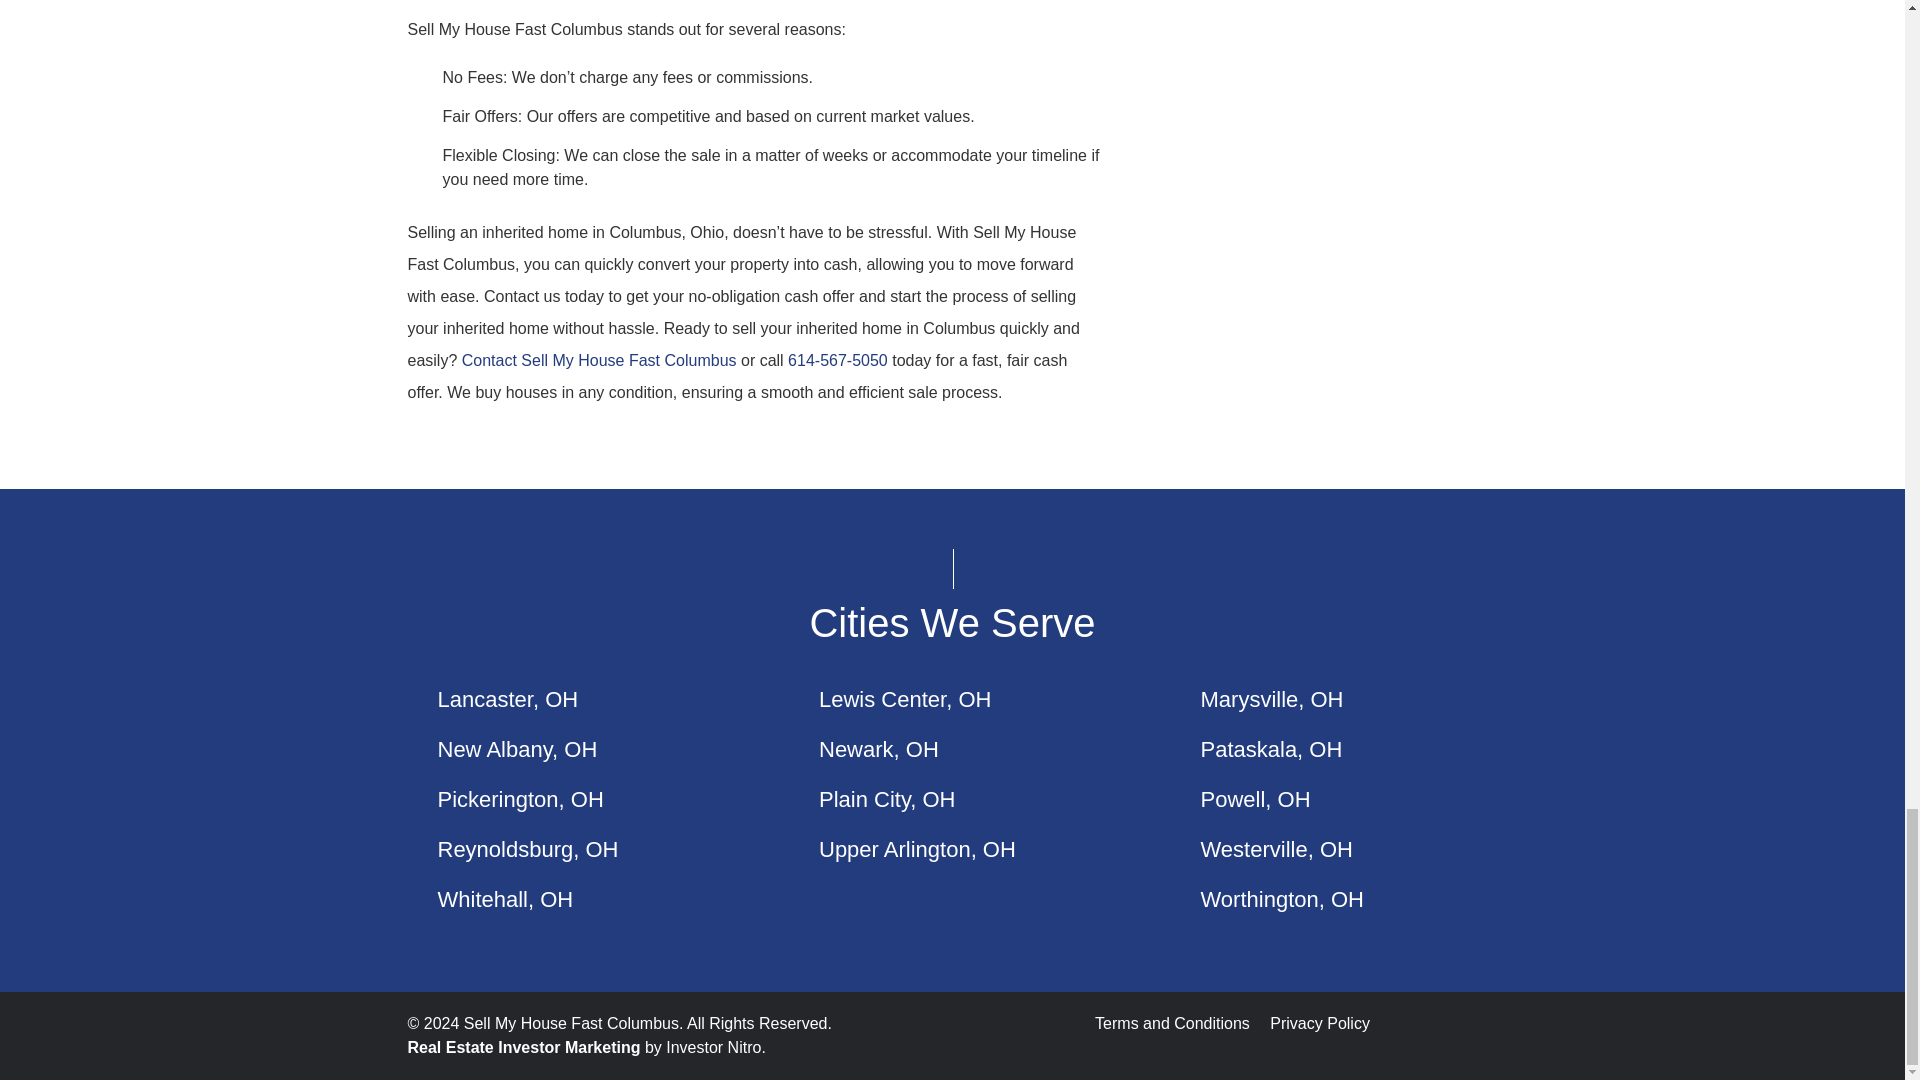 The image size is (1920, 1080). What do you see at coordinates (1320, 1024) in the screenshot?
I see `Privacy Policy` at bounding box center [1320, 1024].